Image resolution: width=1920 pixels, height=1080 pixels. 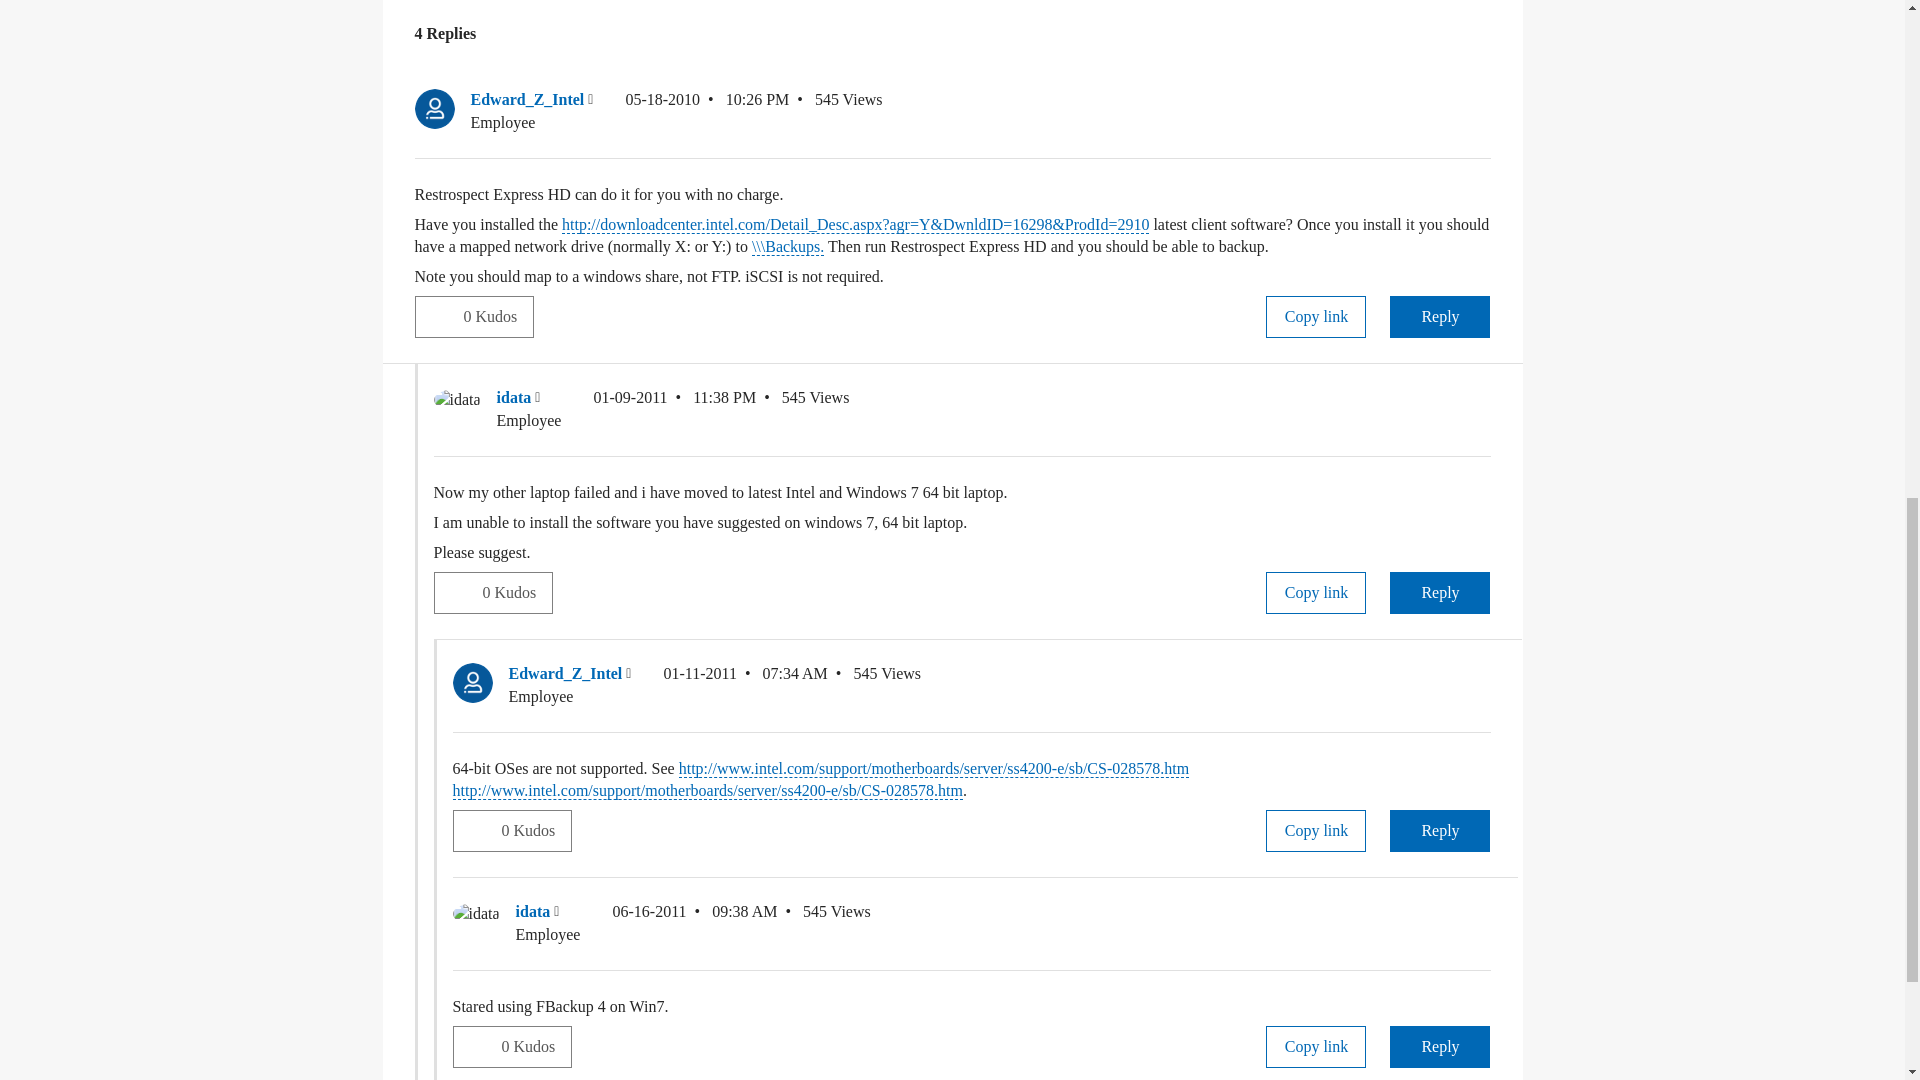 What do you see at coordinates (707, 110) in the screenshot?
I see `Posted on` at bounding box center [707, 110].